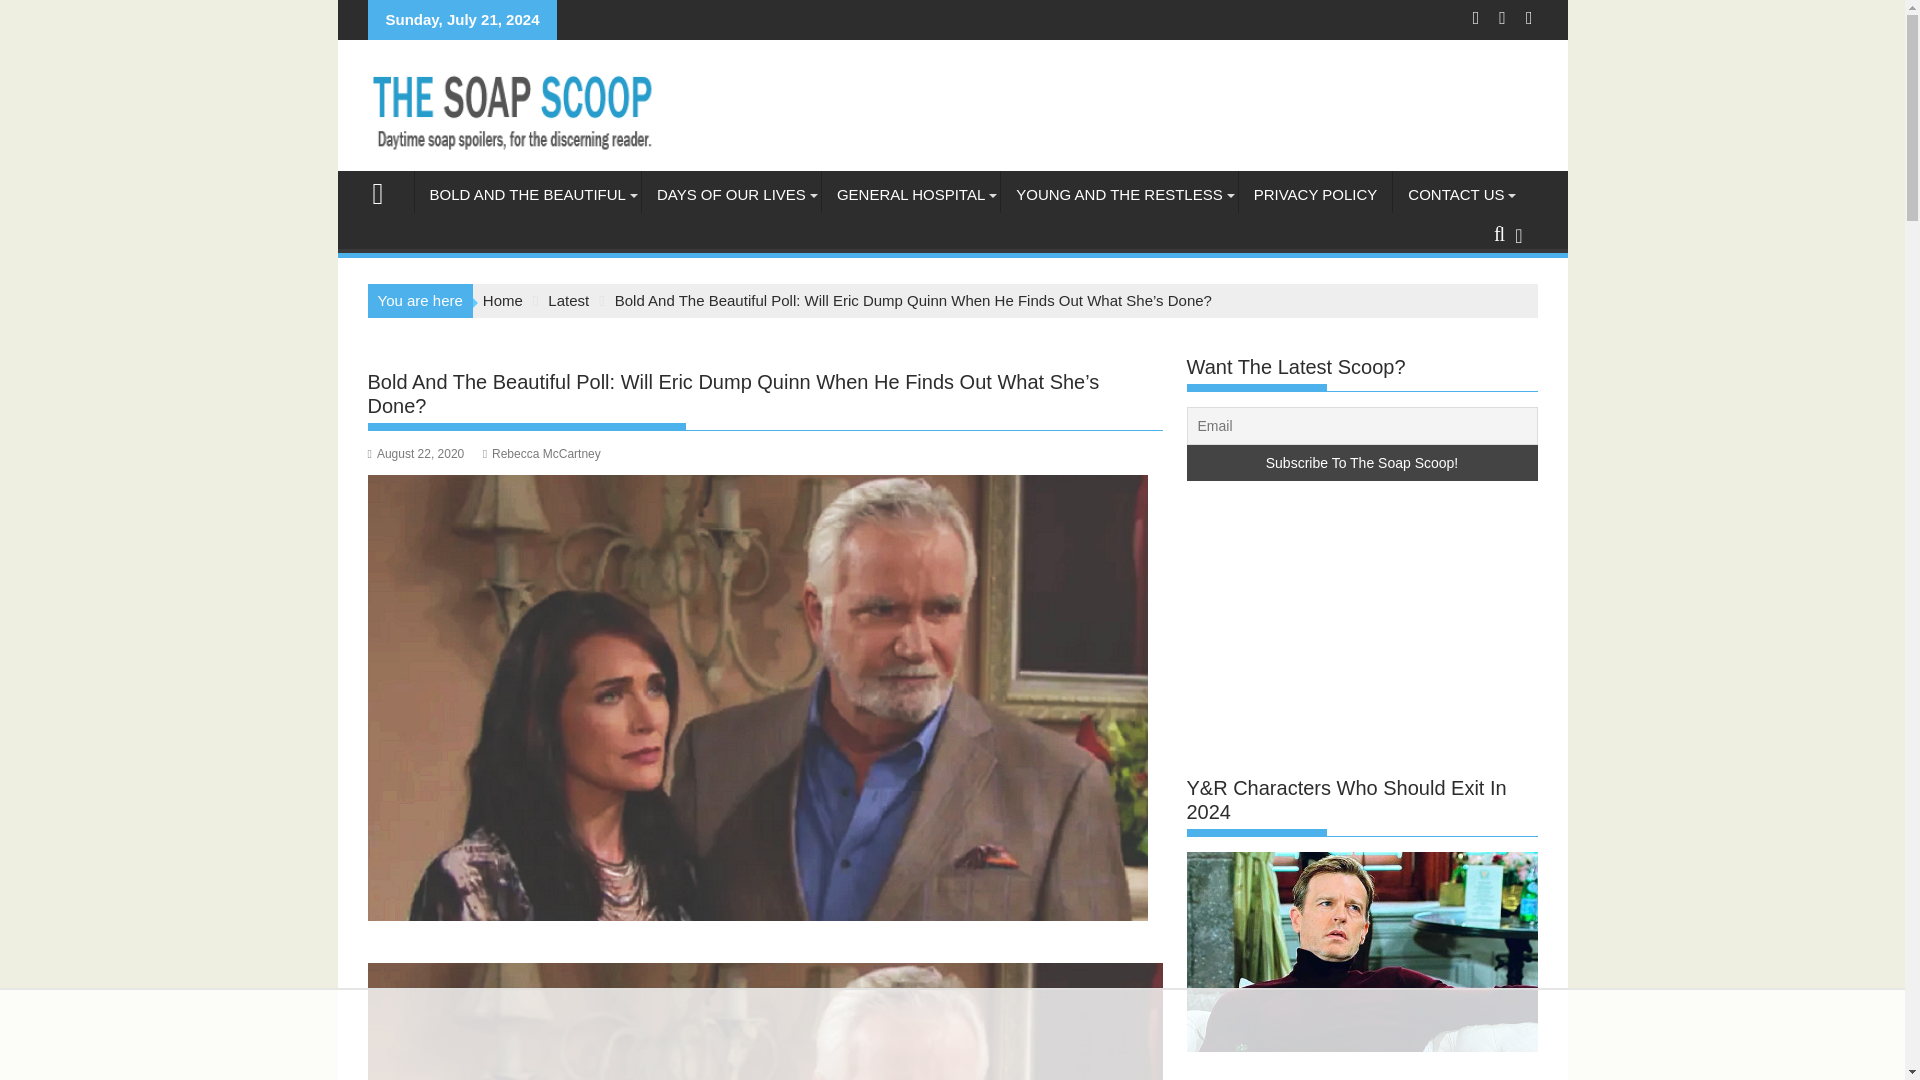 The width and height of the screenshot is (1920, 1080). Describe the element at coordinates (910, 194) in the screenshot. I see `GENERAL HOSPITAL` at that location.